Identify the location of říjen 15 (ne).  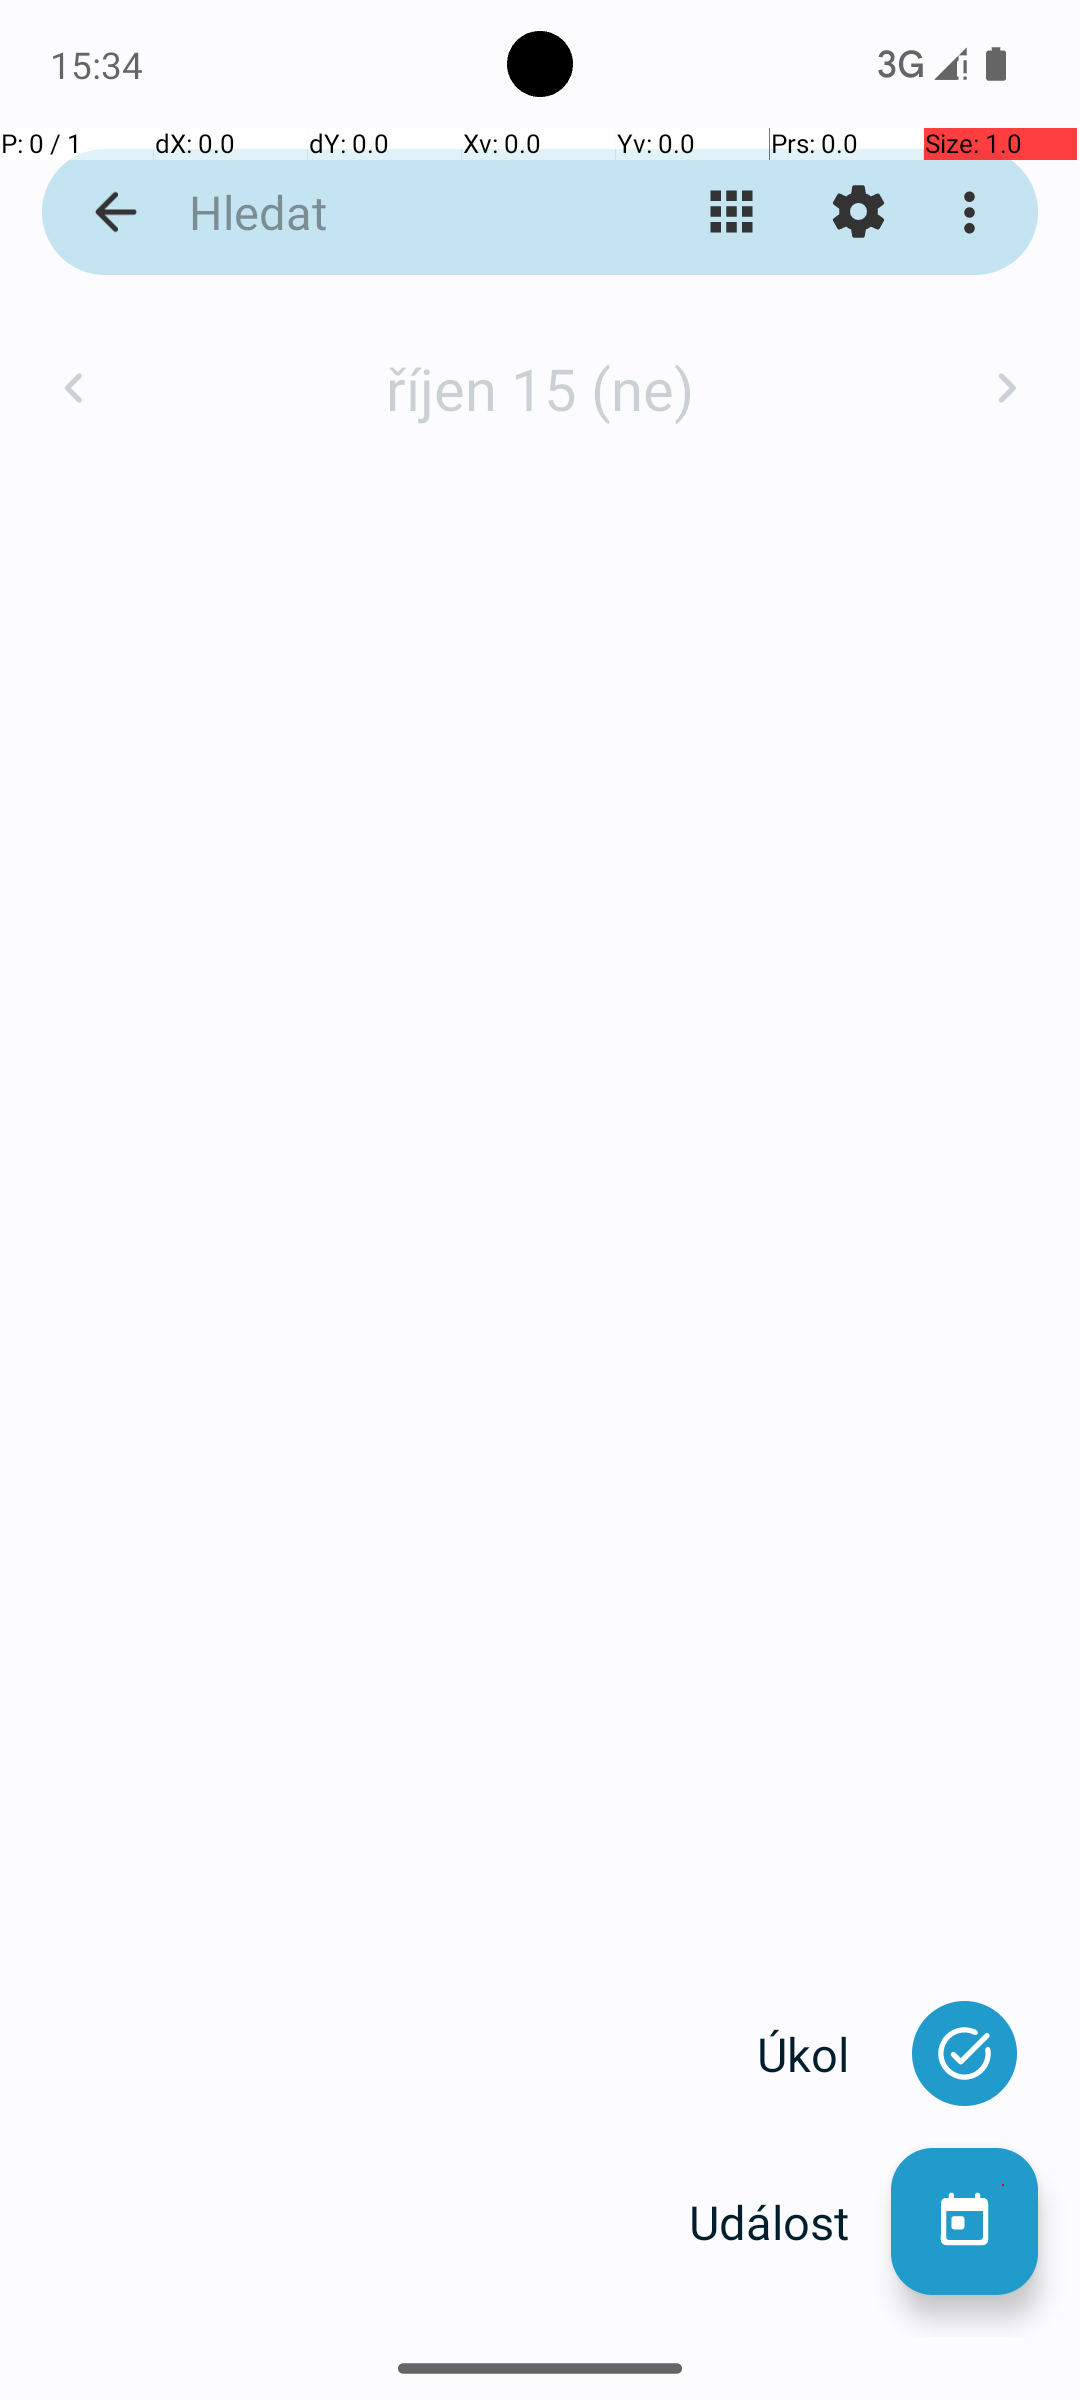
(540, 388).